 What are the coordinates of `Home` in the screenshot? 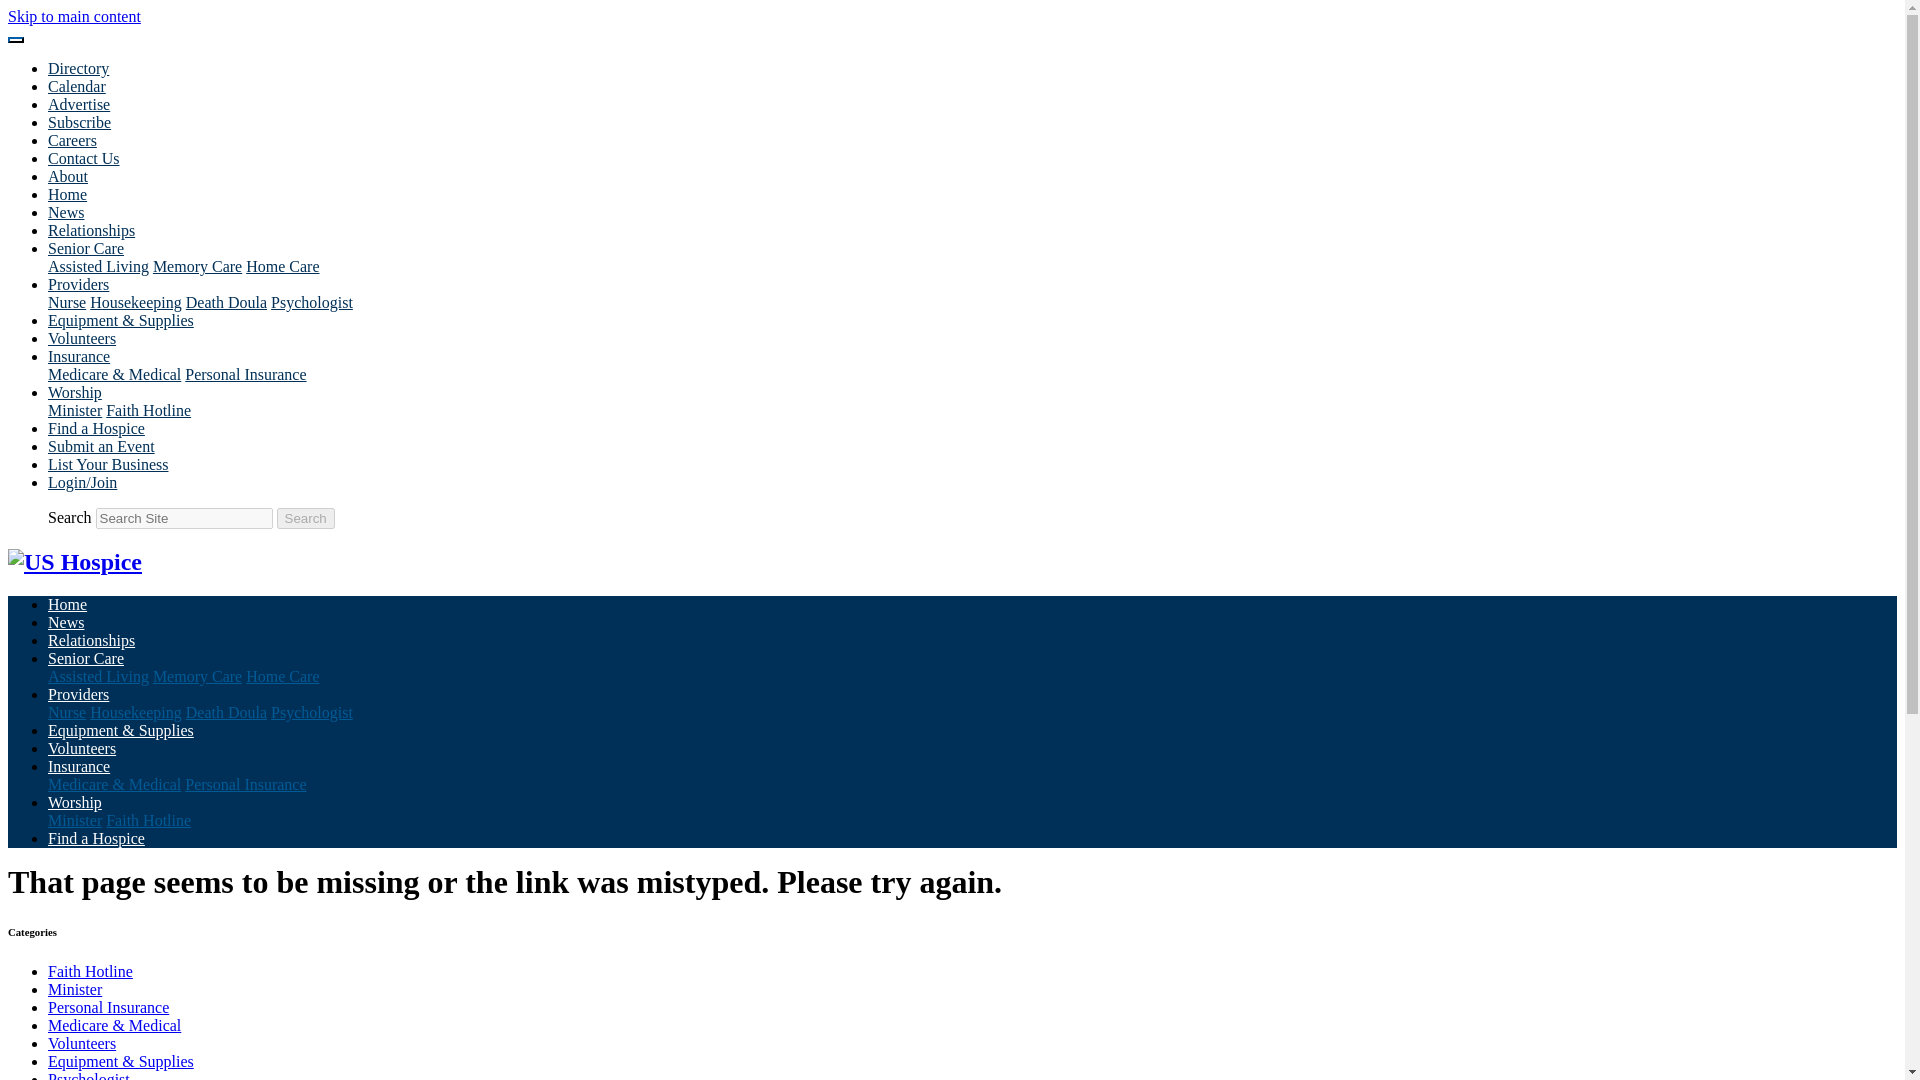 It's located at (67, 194).